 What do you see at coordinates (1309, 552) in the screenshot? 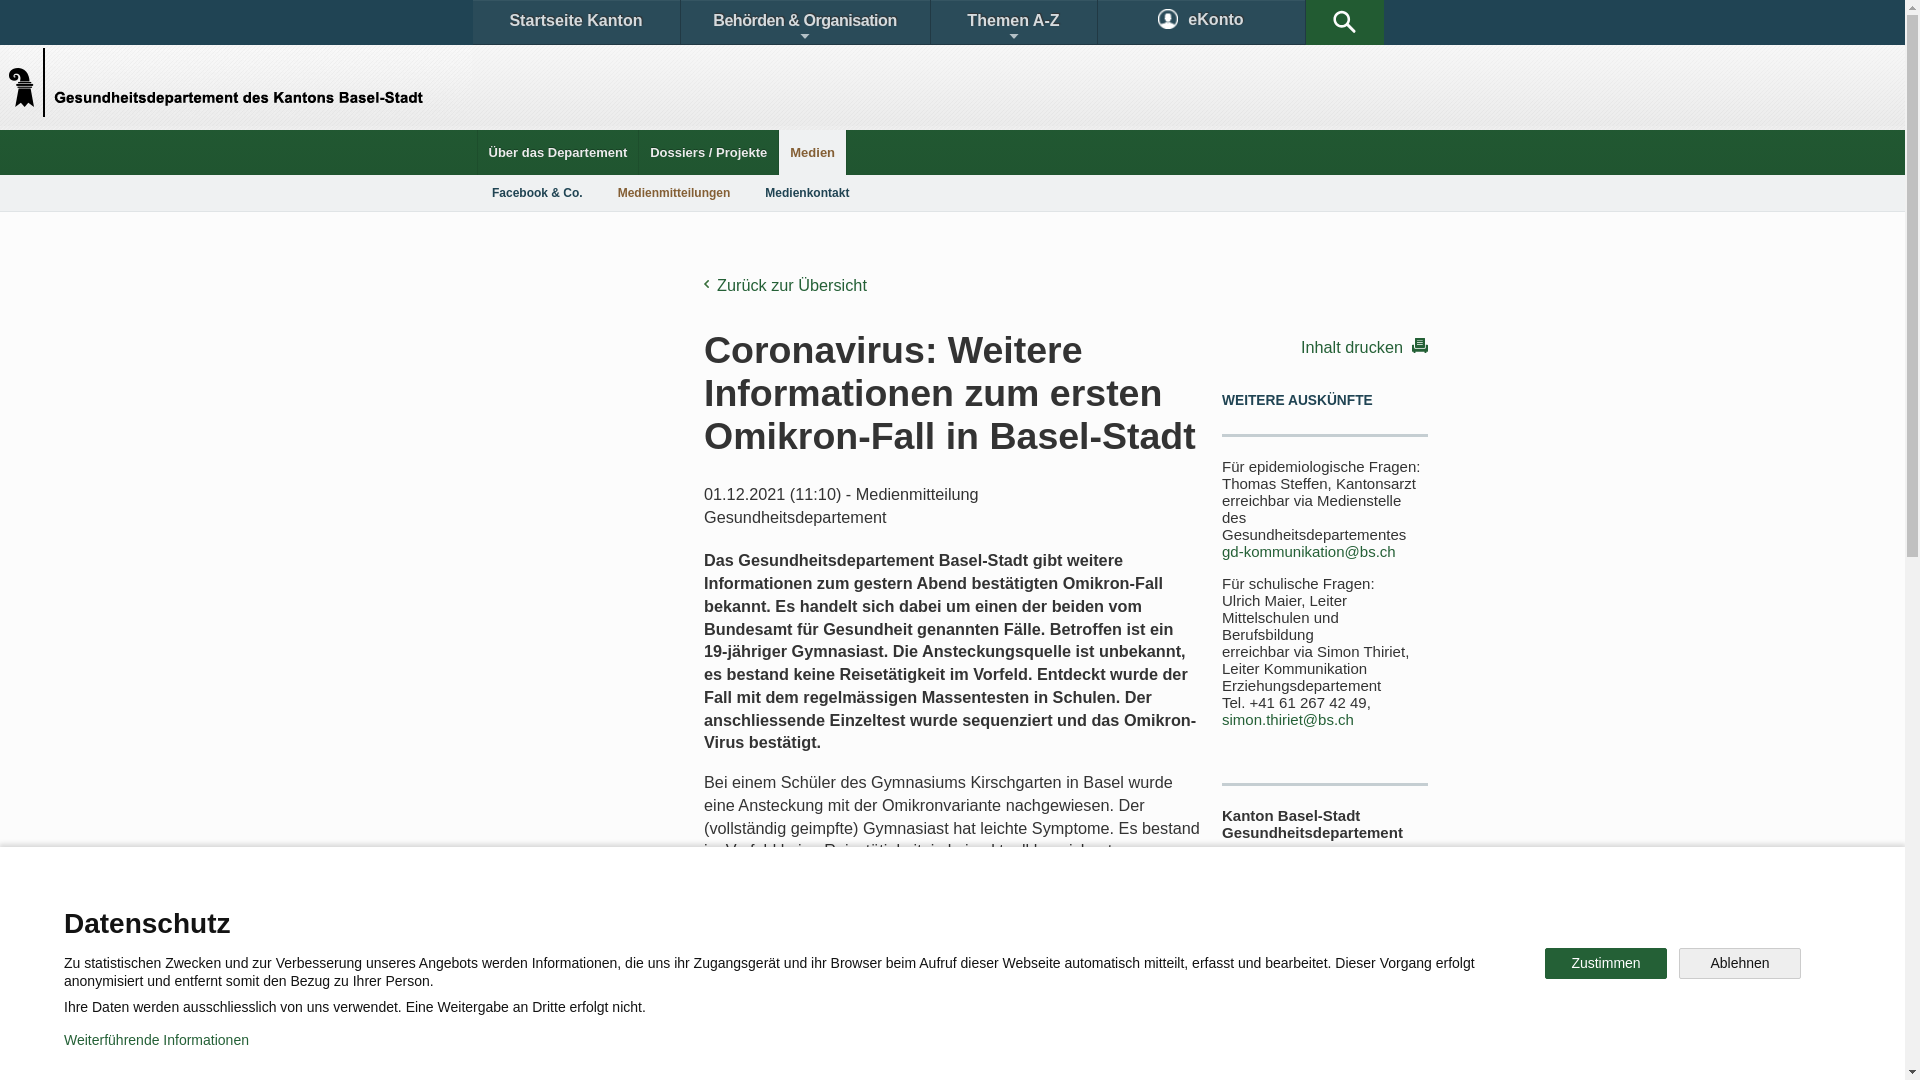
I see `gd-kommunikation@bs.ch` at bounding box center [1309, 552].